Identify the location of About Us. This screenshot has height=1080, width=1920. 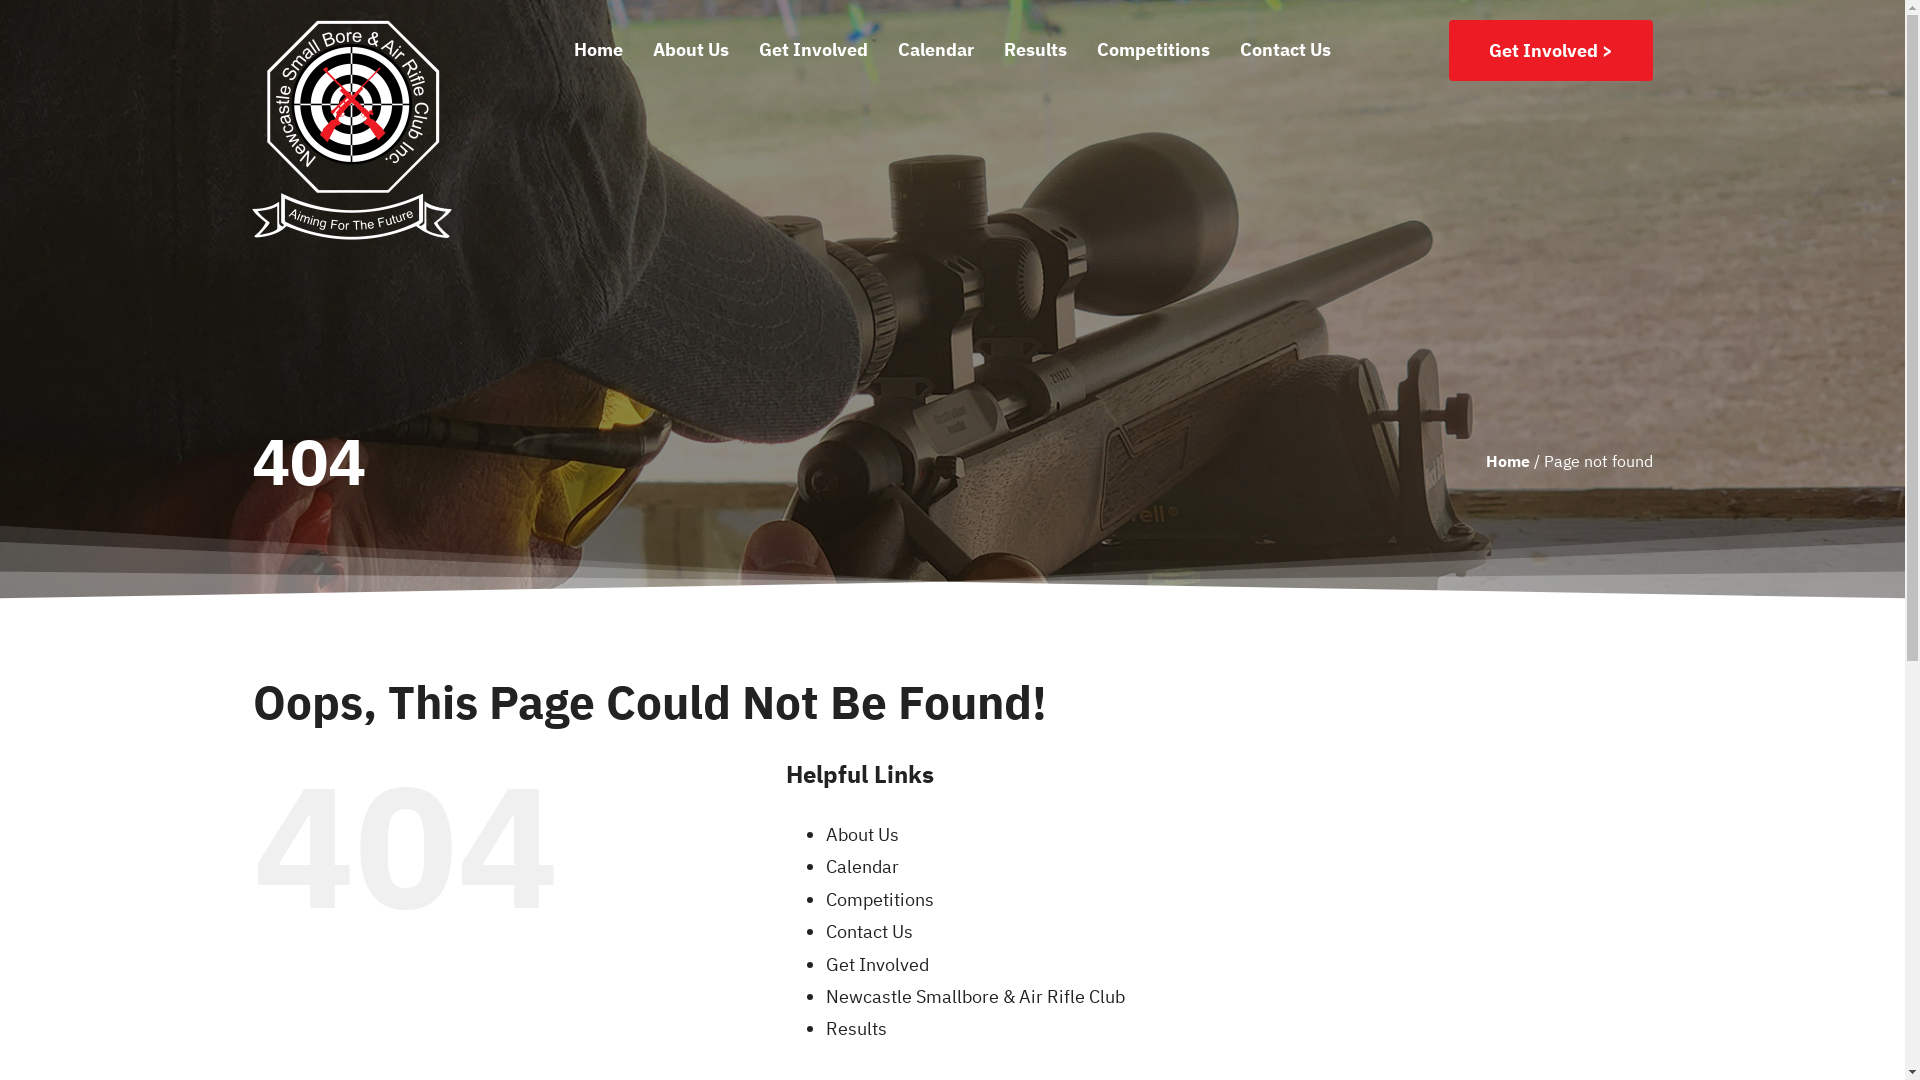
(862, 834).